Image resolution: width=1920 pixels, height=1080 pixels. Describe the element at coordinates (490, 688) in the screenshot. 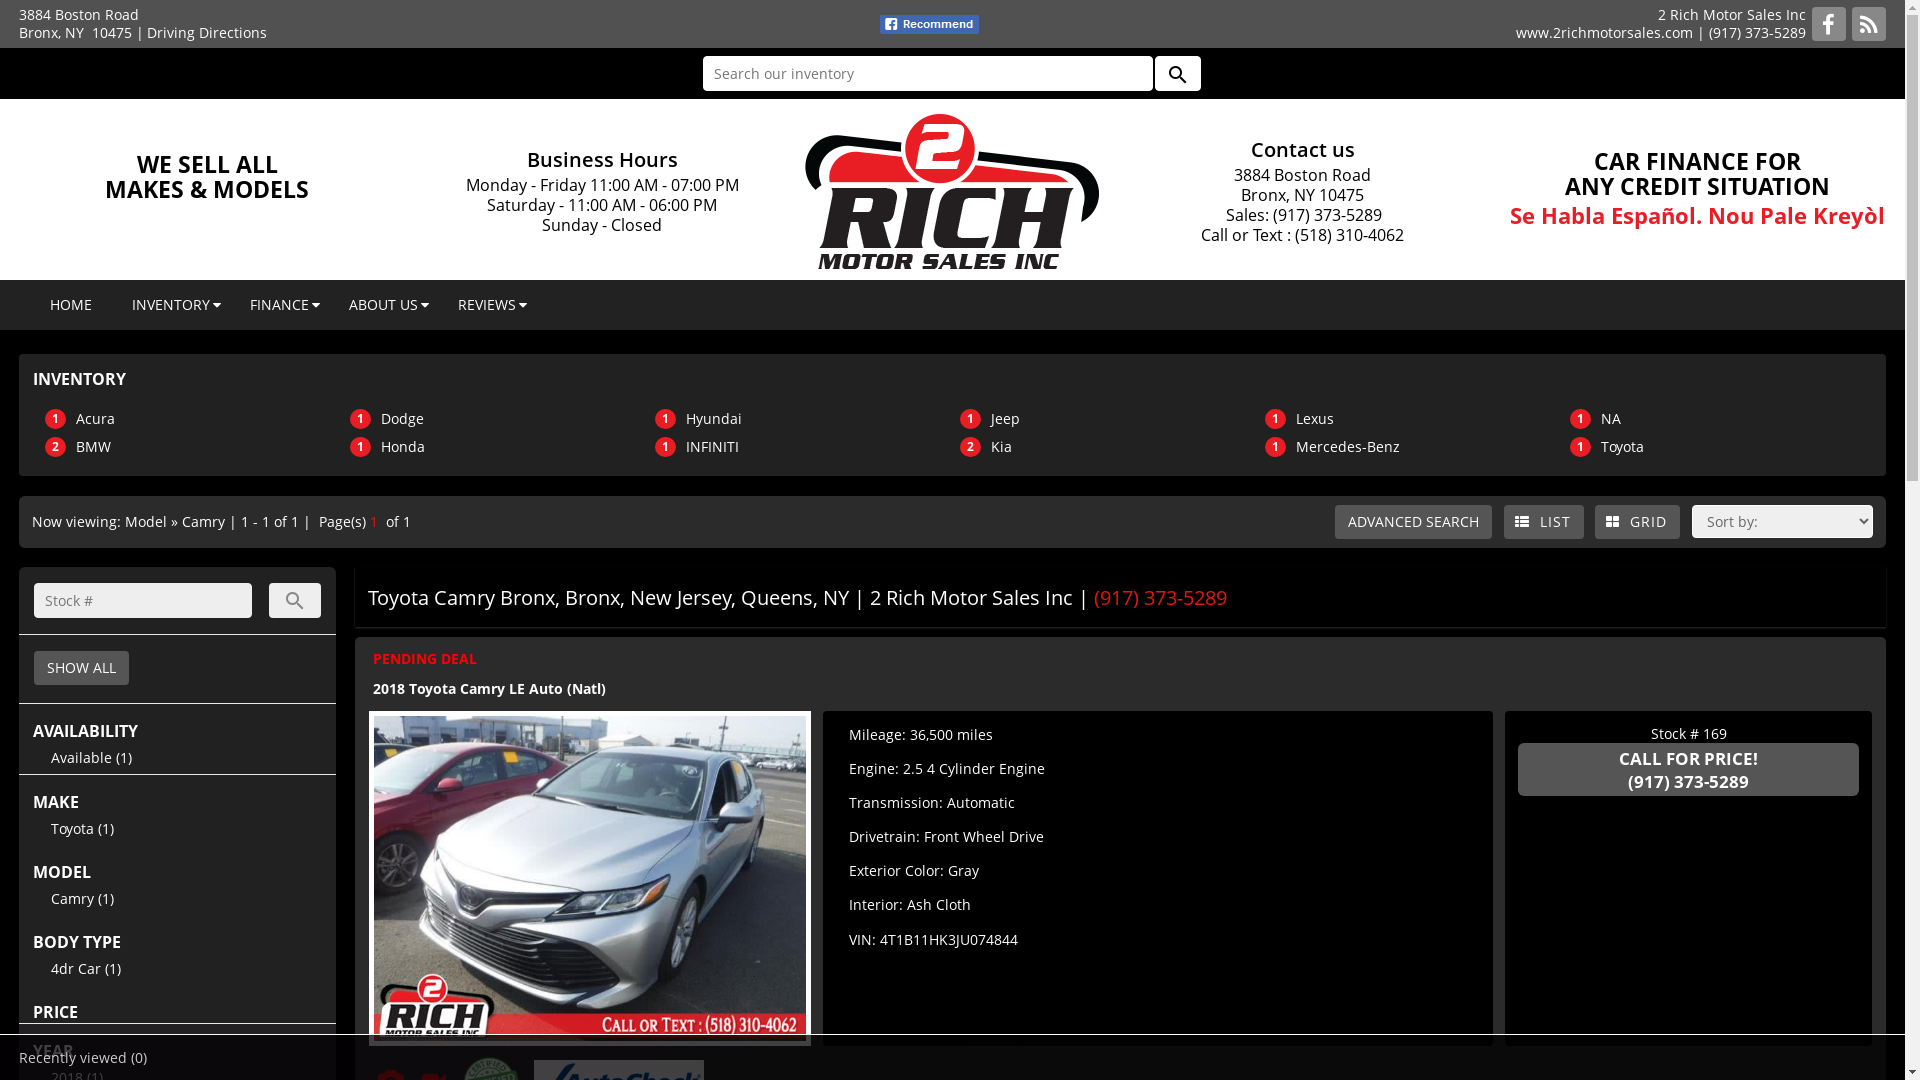

I see `2018 Toyota Camry LE Auto (Natl)` at that location.